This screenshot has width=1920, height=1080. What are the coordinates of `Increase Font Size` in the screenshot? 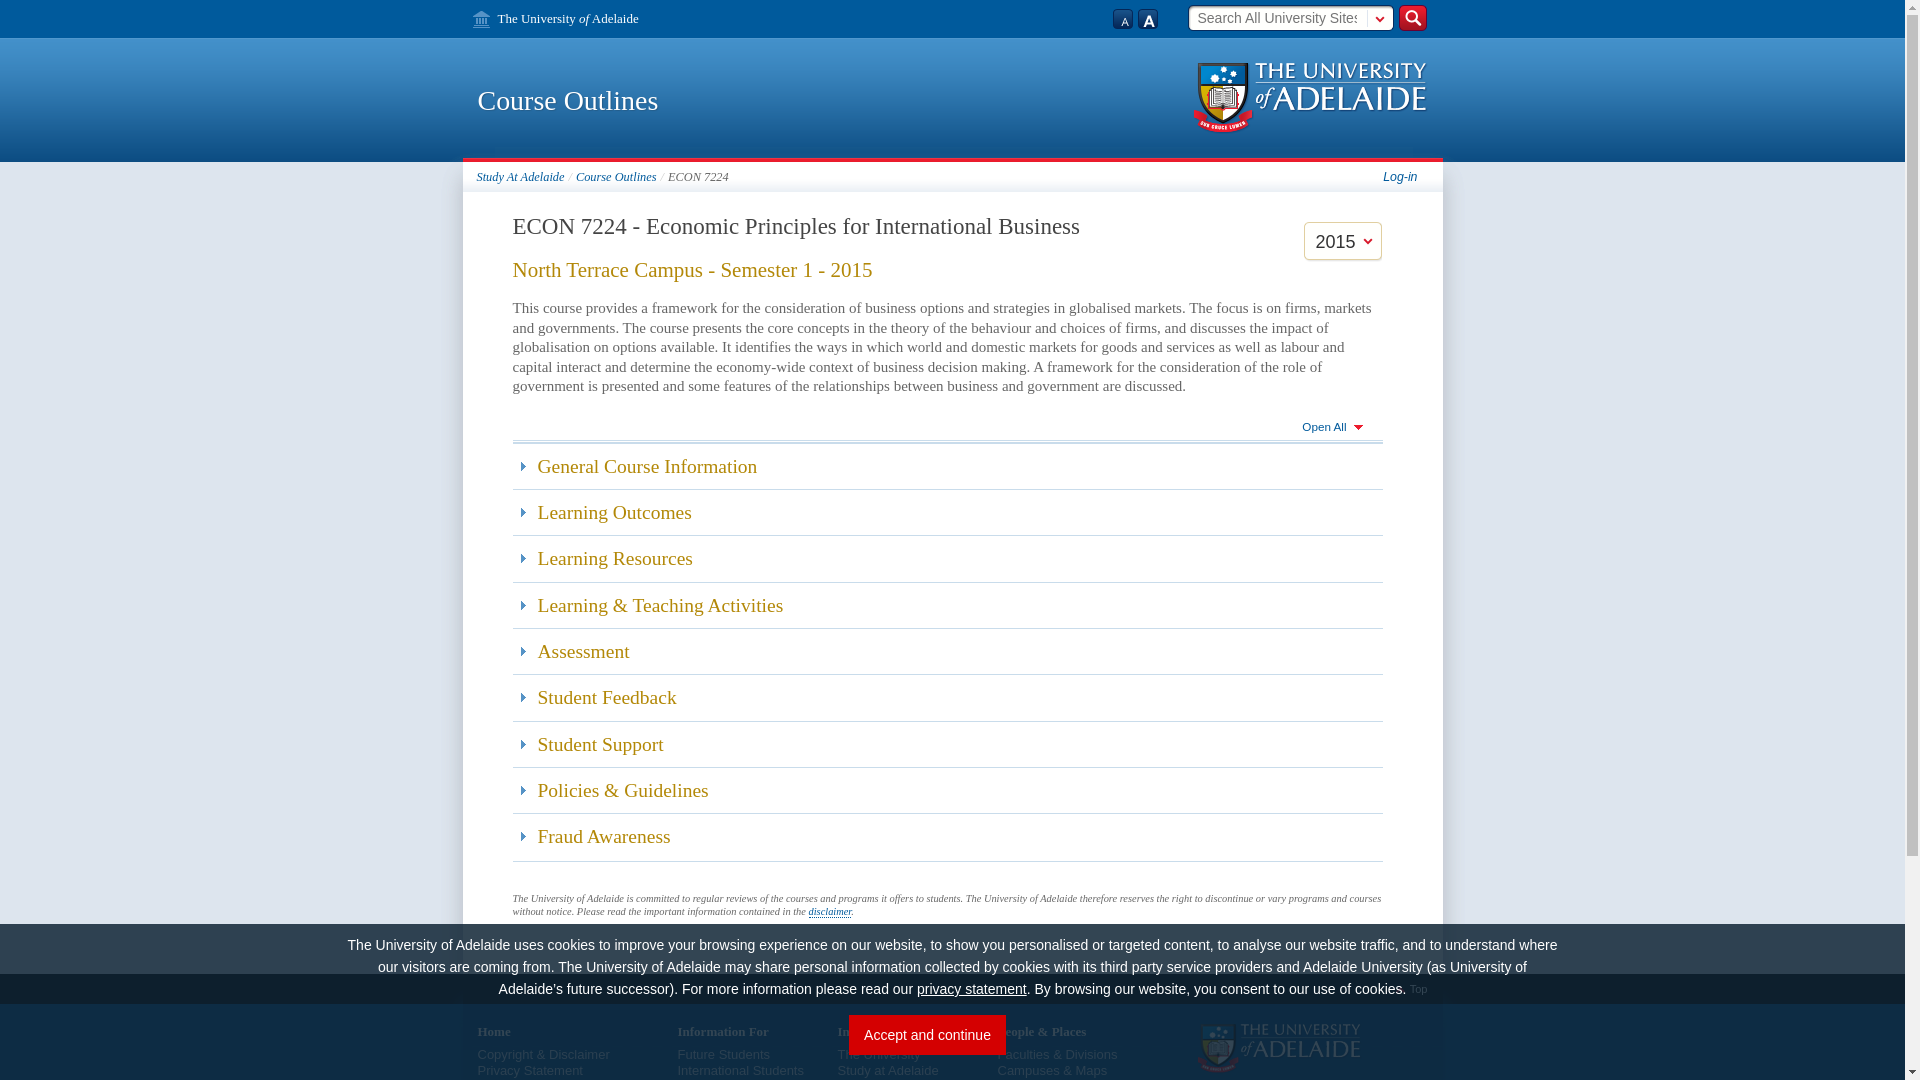 It's located at (1148, 16).